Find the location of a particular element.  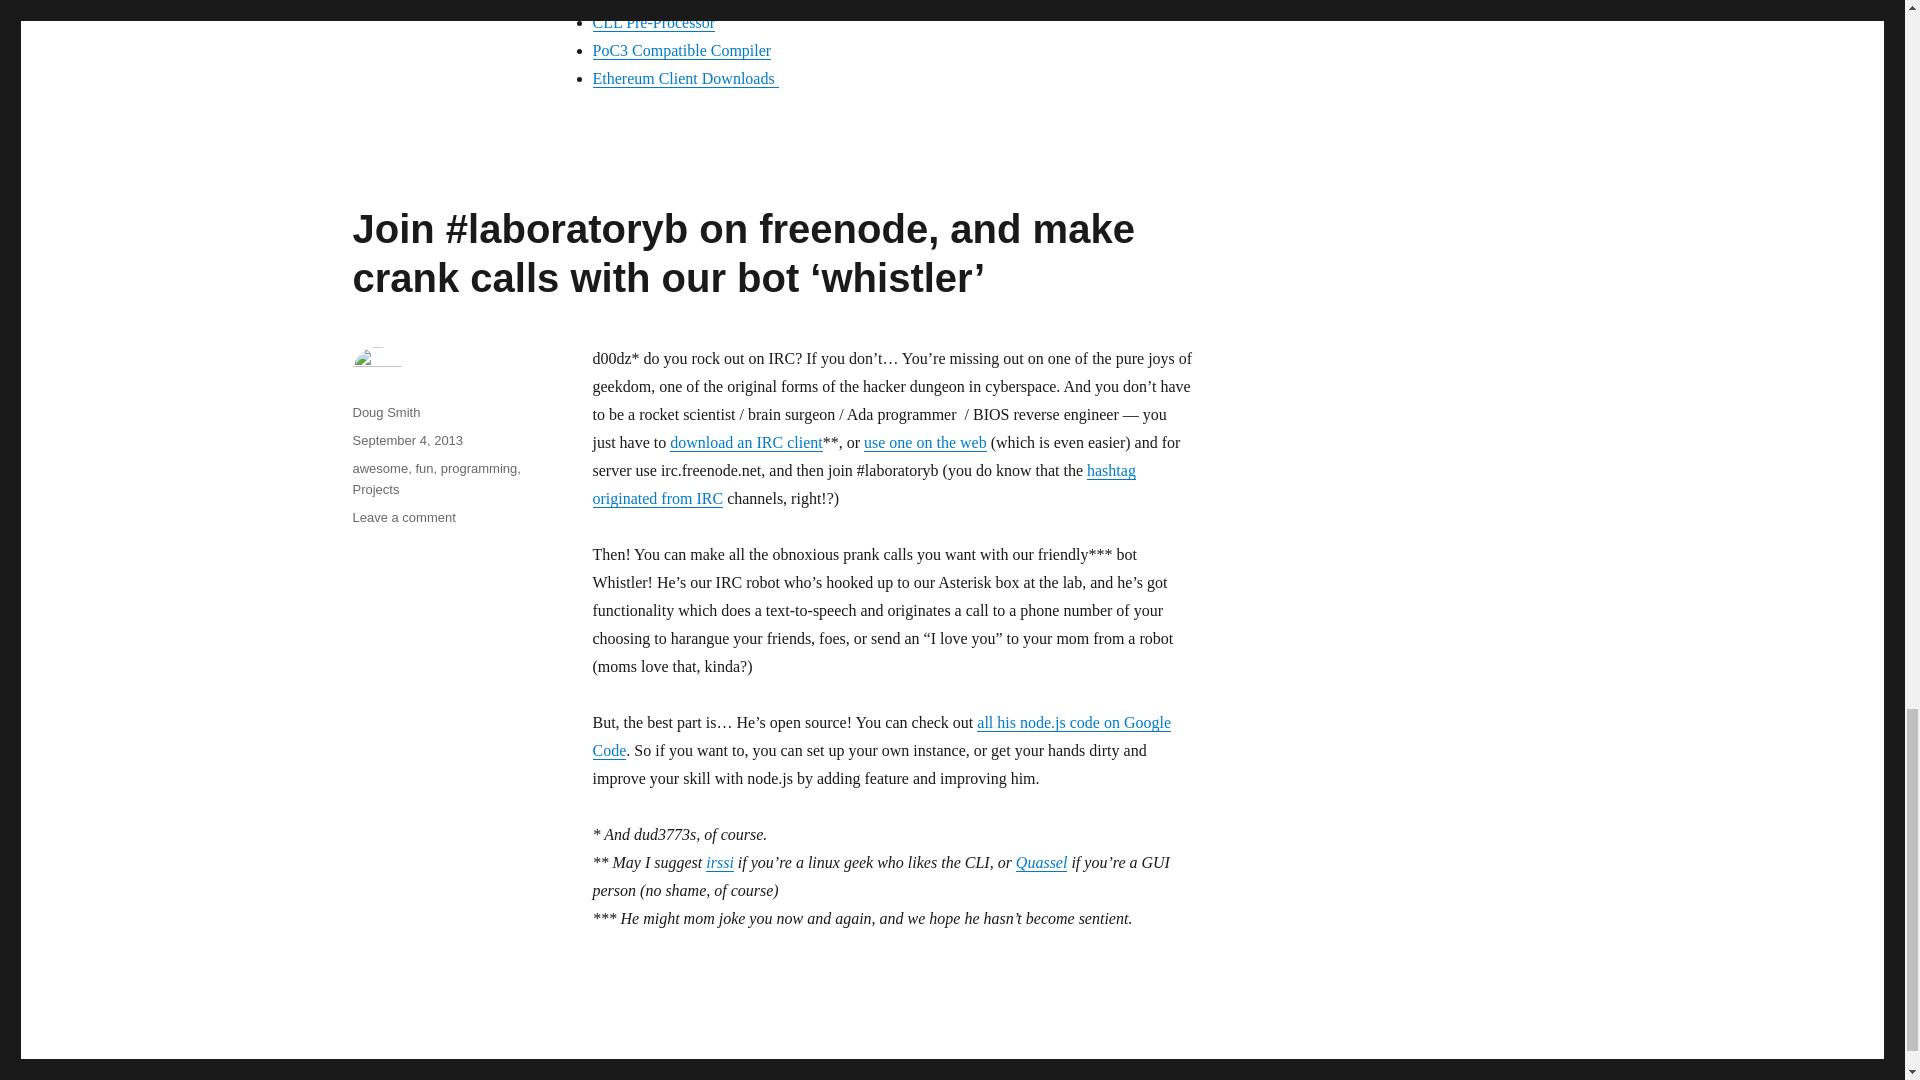

Pyramid Scheme is located at coordinates (646, 2).